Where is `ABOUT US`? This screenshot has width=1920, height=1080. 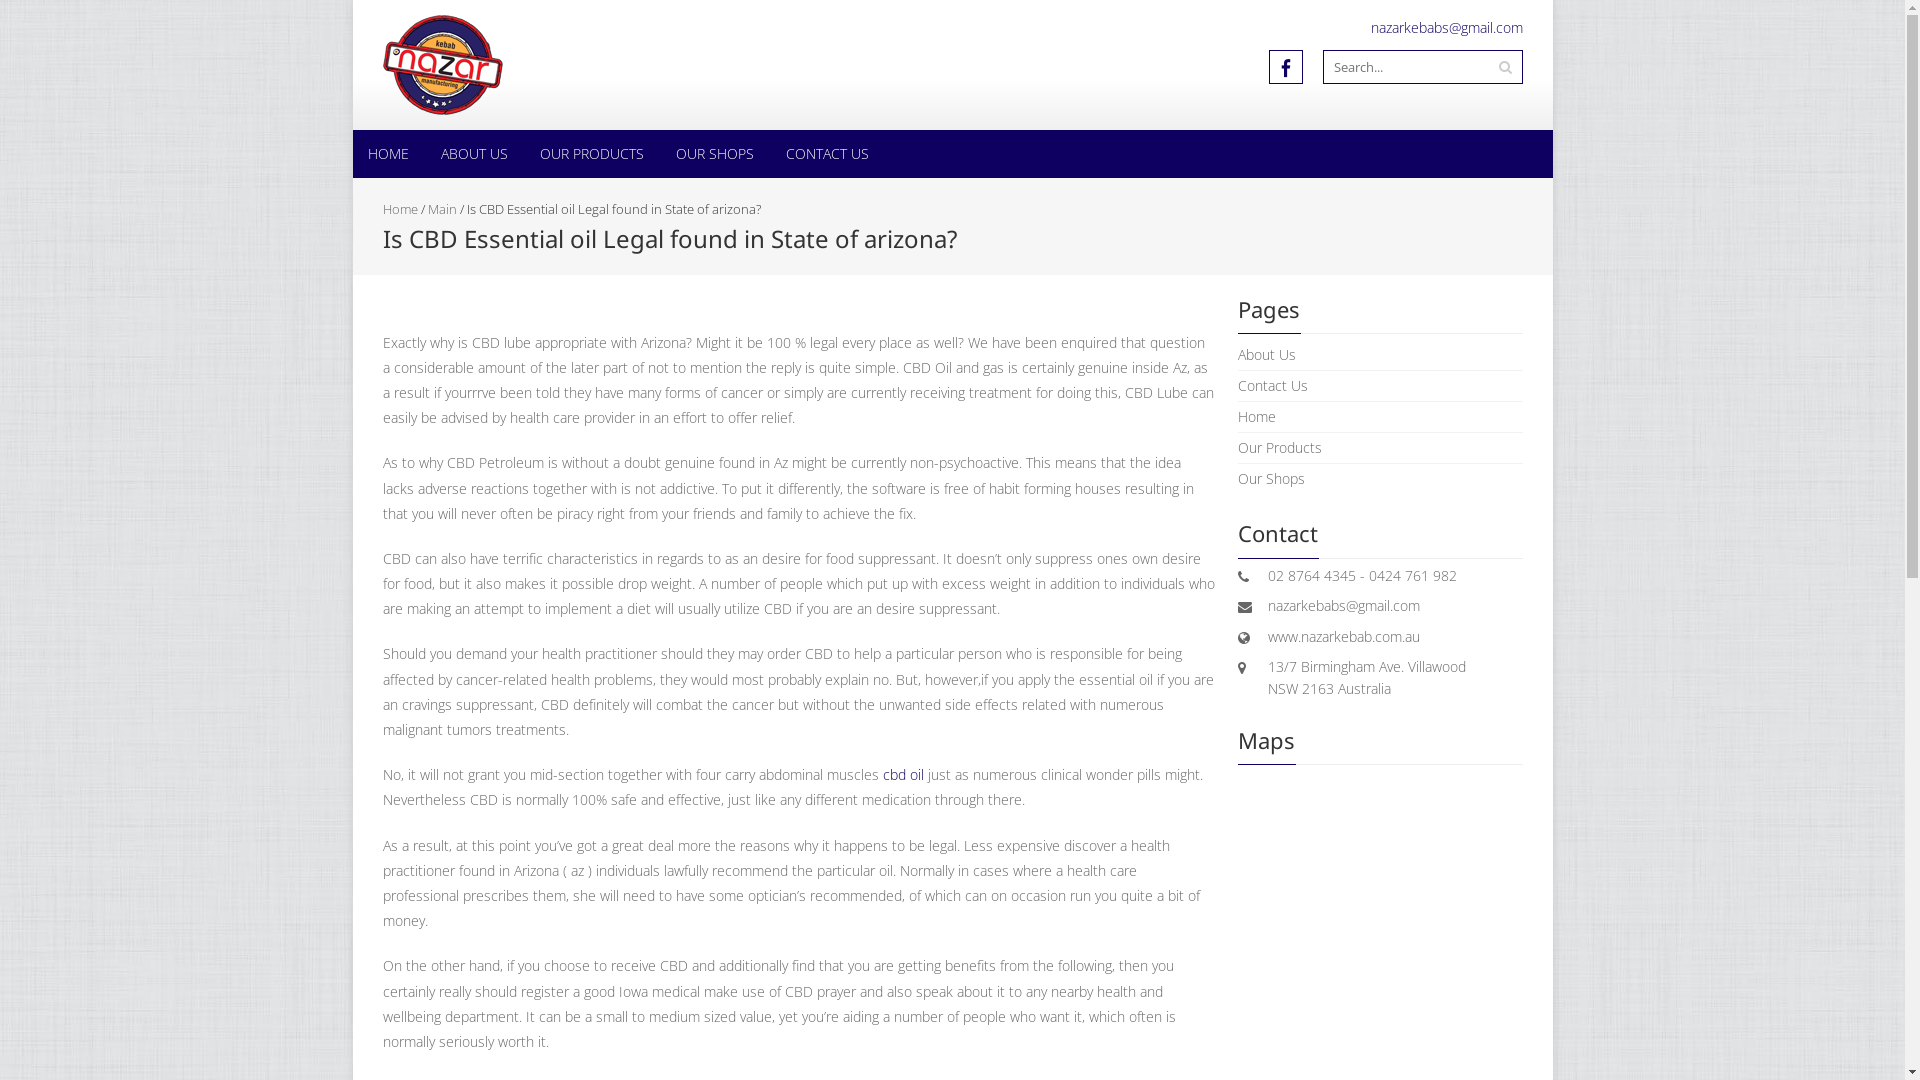 ABOUT US is located at coordinates (474, 154).